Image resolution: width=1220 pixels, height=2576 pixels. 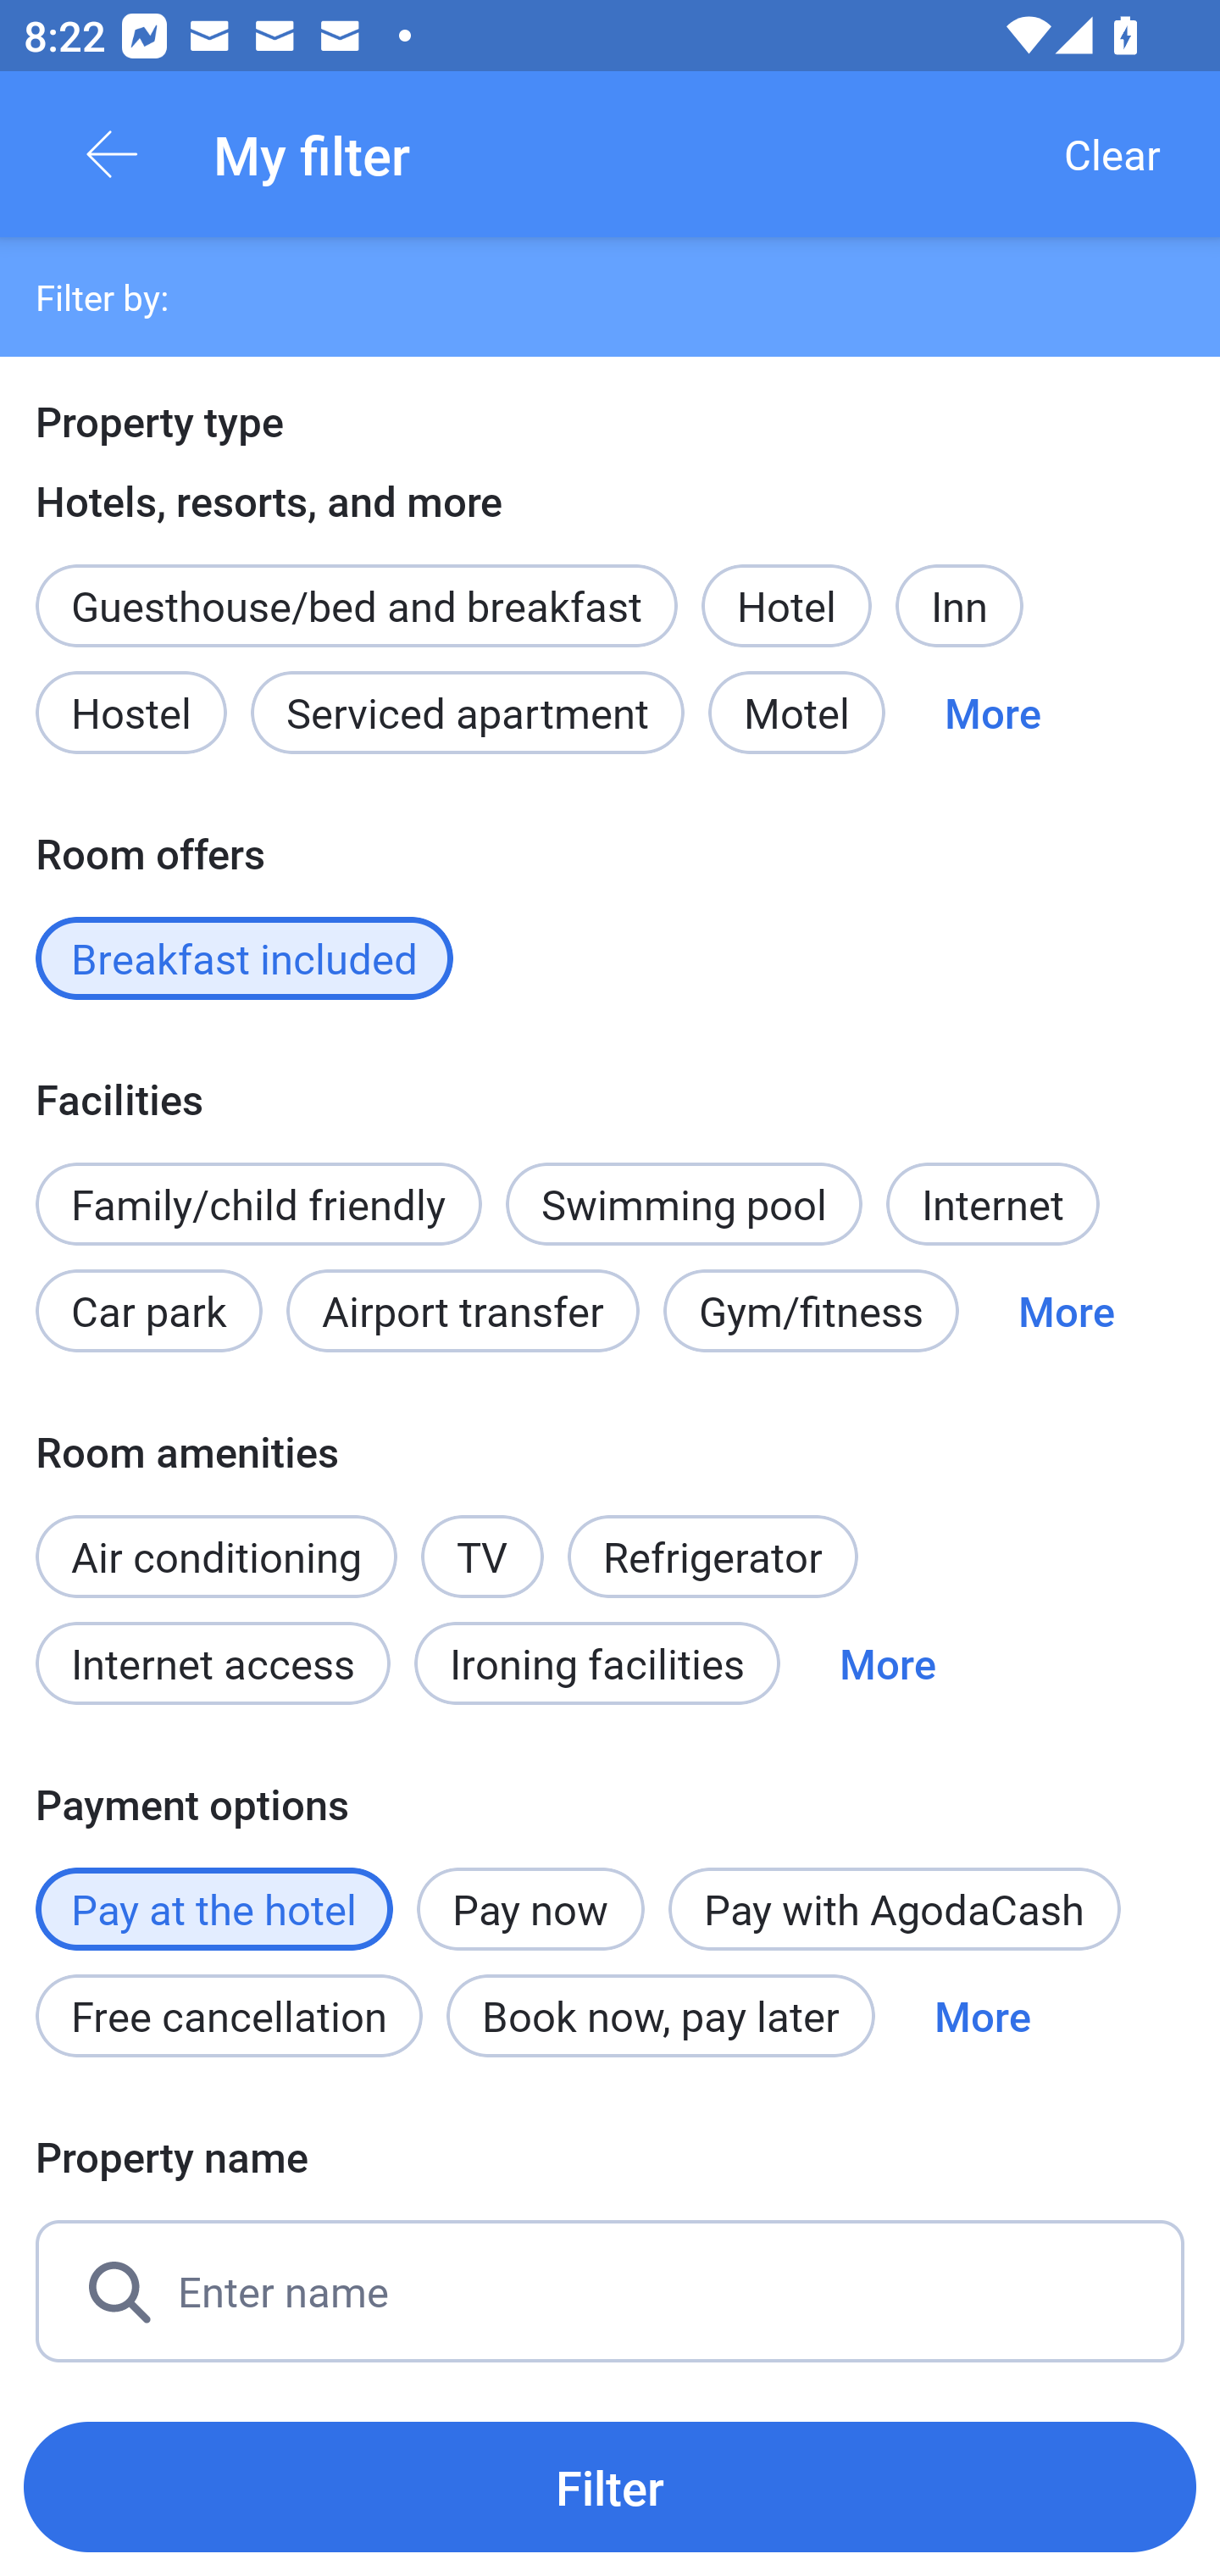 What do you see at coordinates (992, 1203) in the screenshot?
I see `Internet` at bounding box center [992, 1203].